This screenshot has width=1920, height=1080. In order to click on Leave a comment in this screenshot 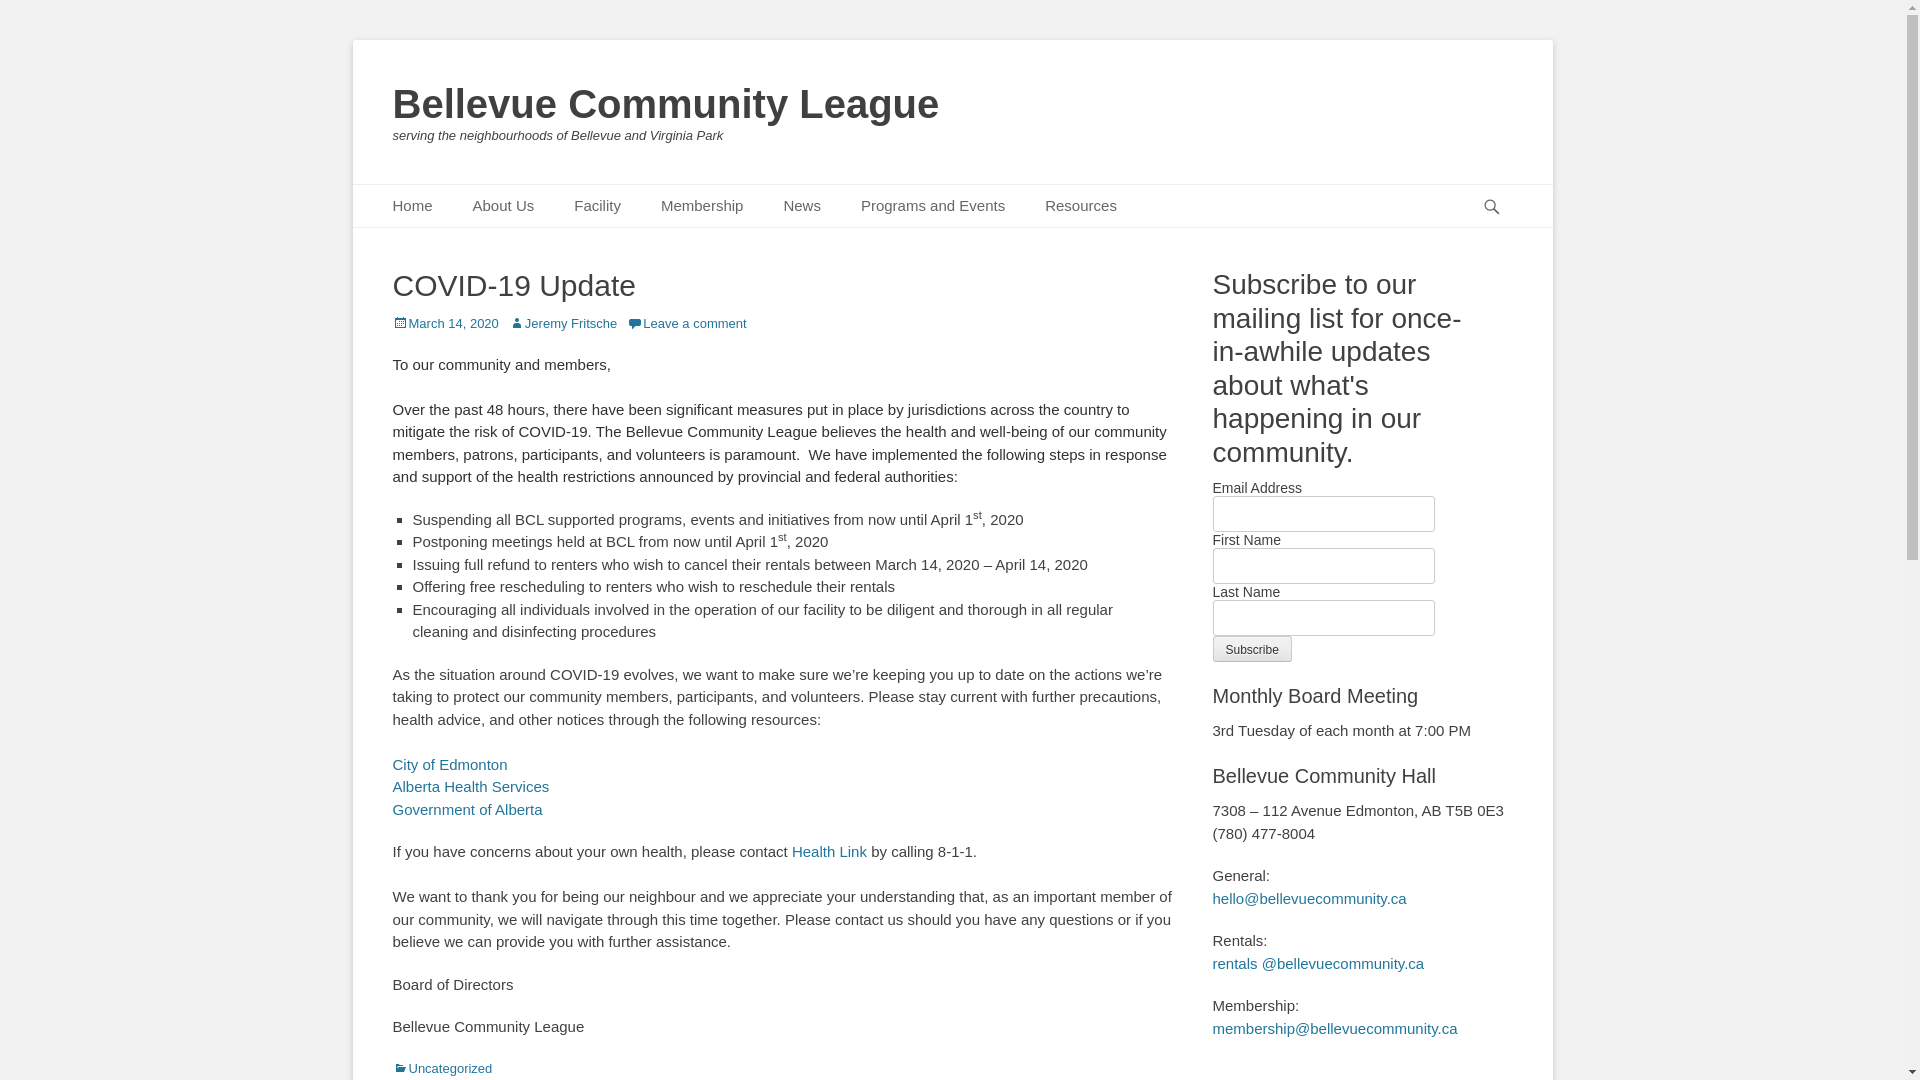, I will do `click(686, 324)`.